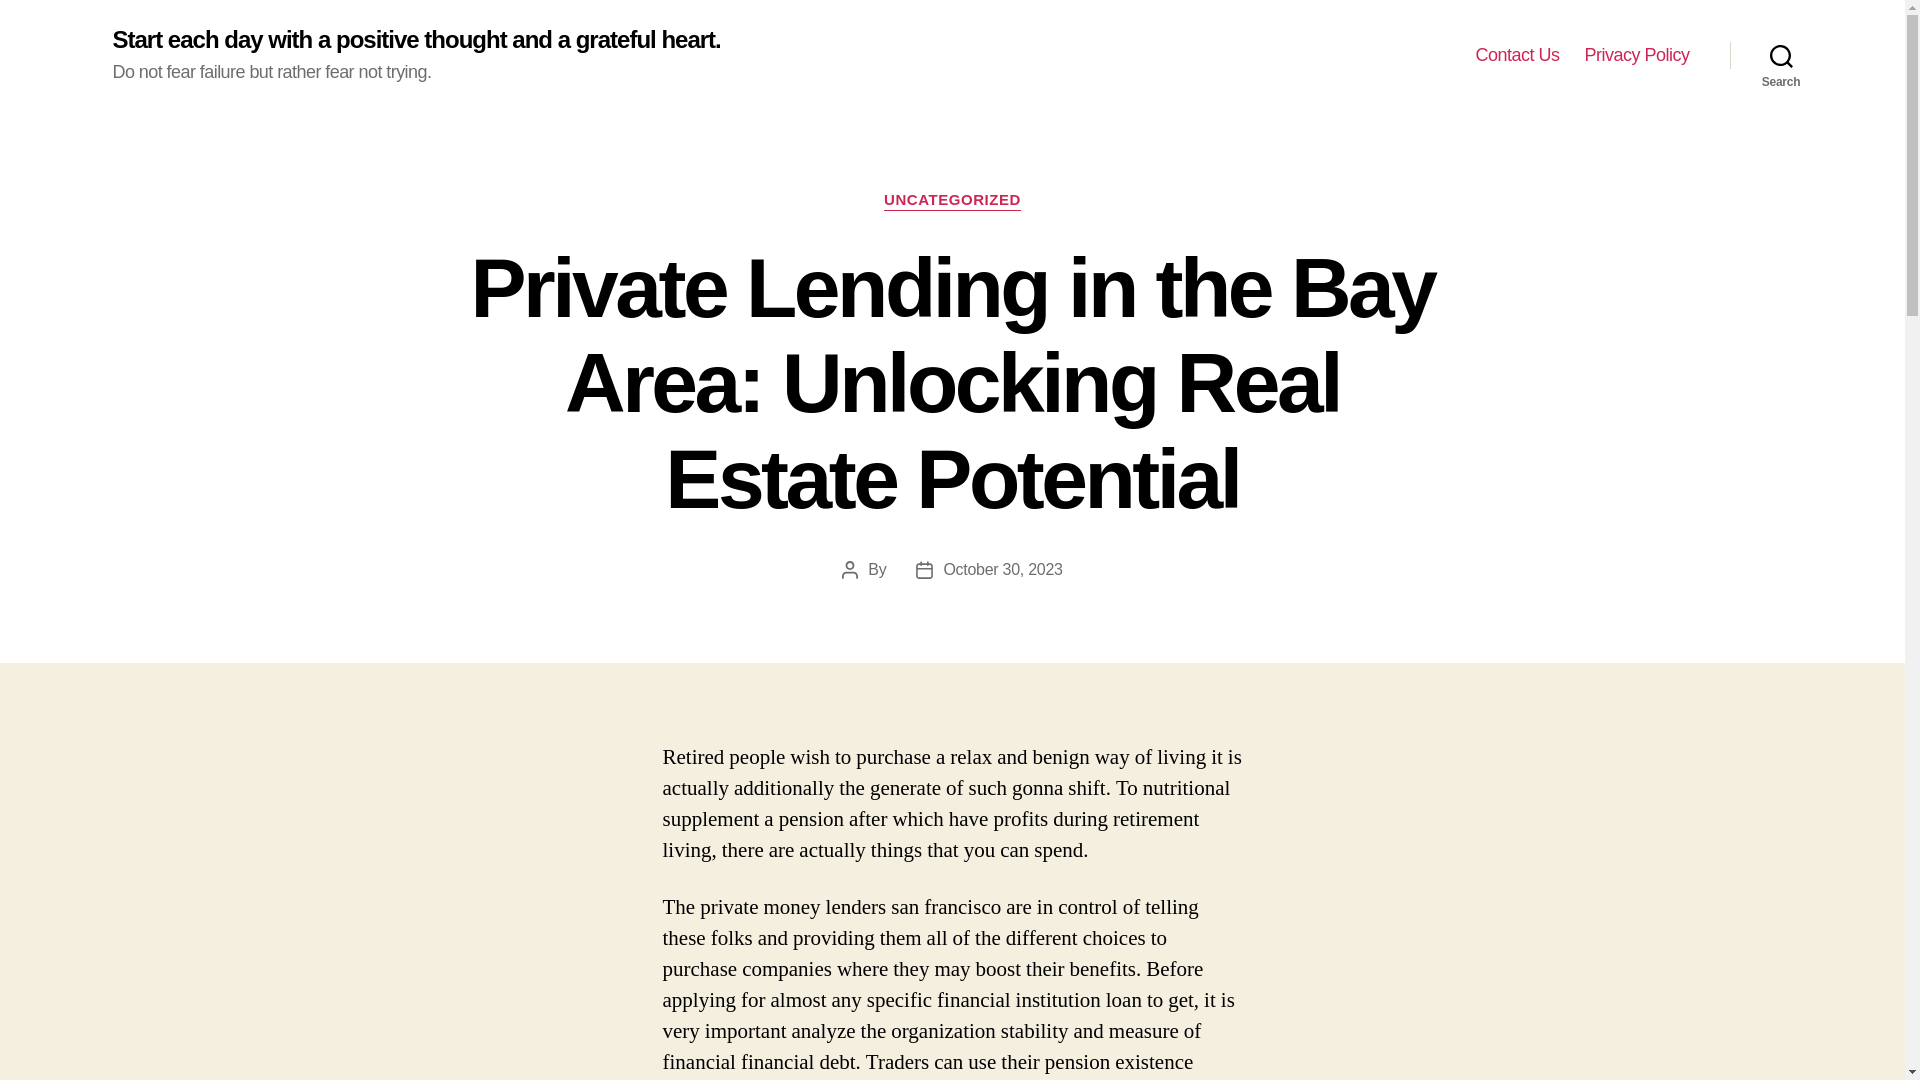 This screenshot has height=1080, width=1920. I want to click on Search, so click(1781, 55).